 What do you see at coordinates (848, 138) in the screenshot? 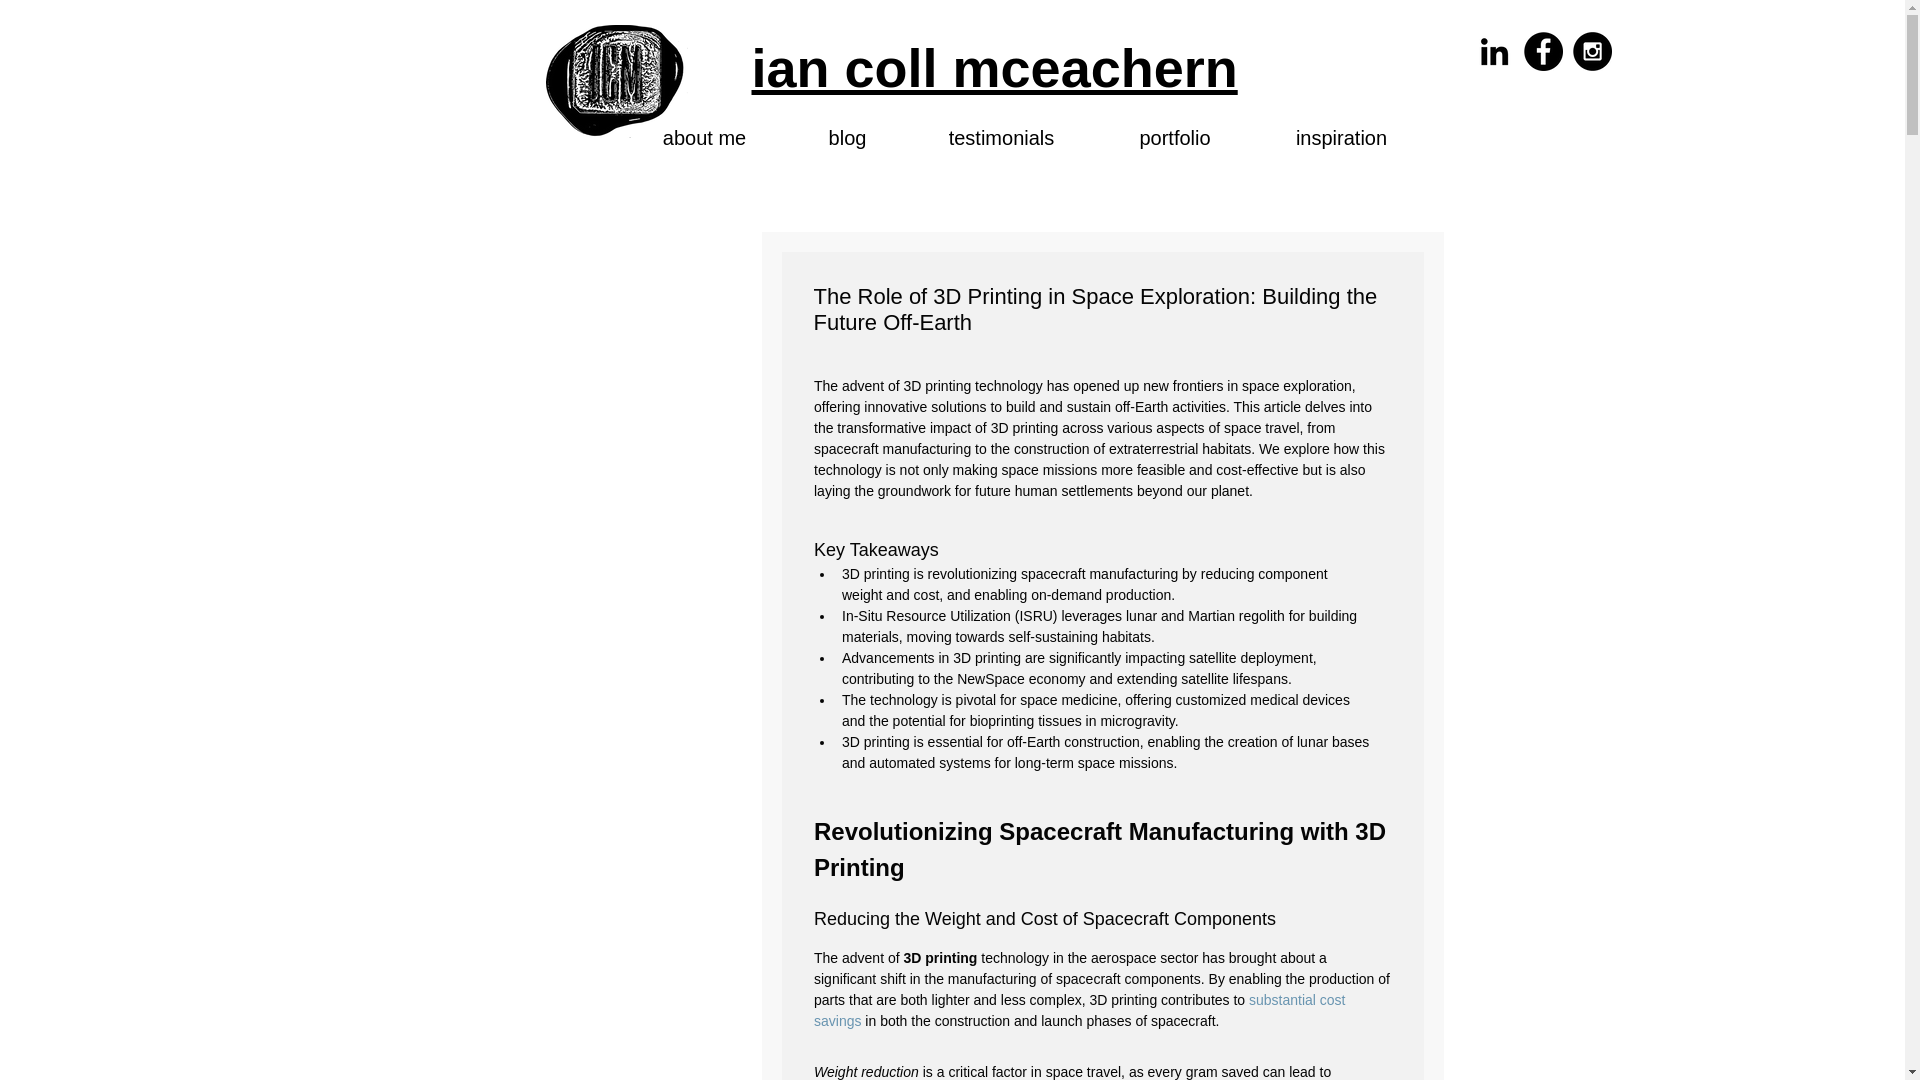
I see `blog` at bounding box center [848, 138].